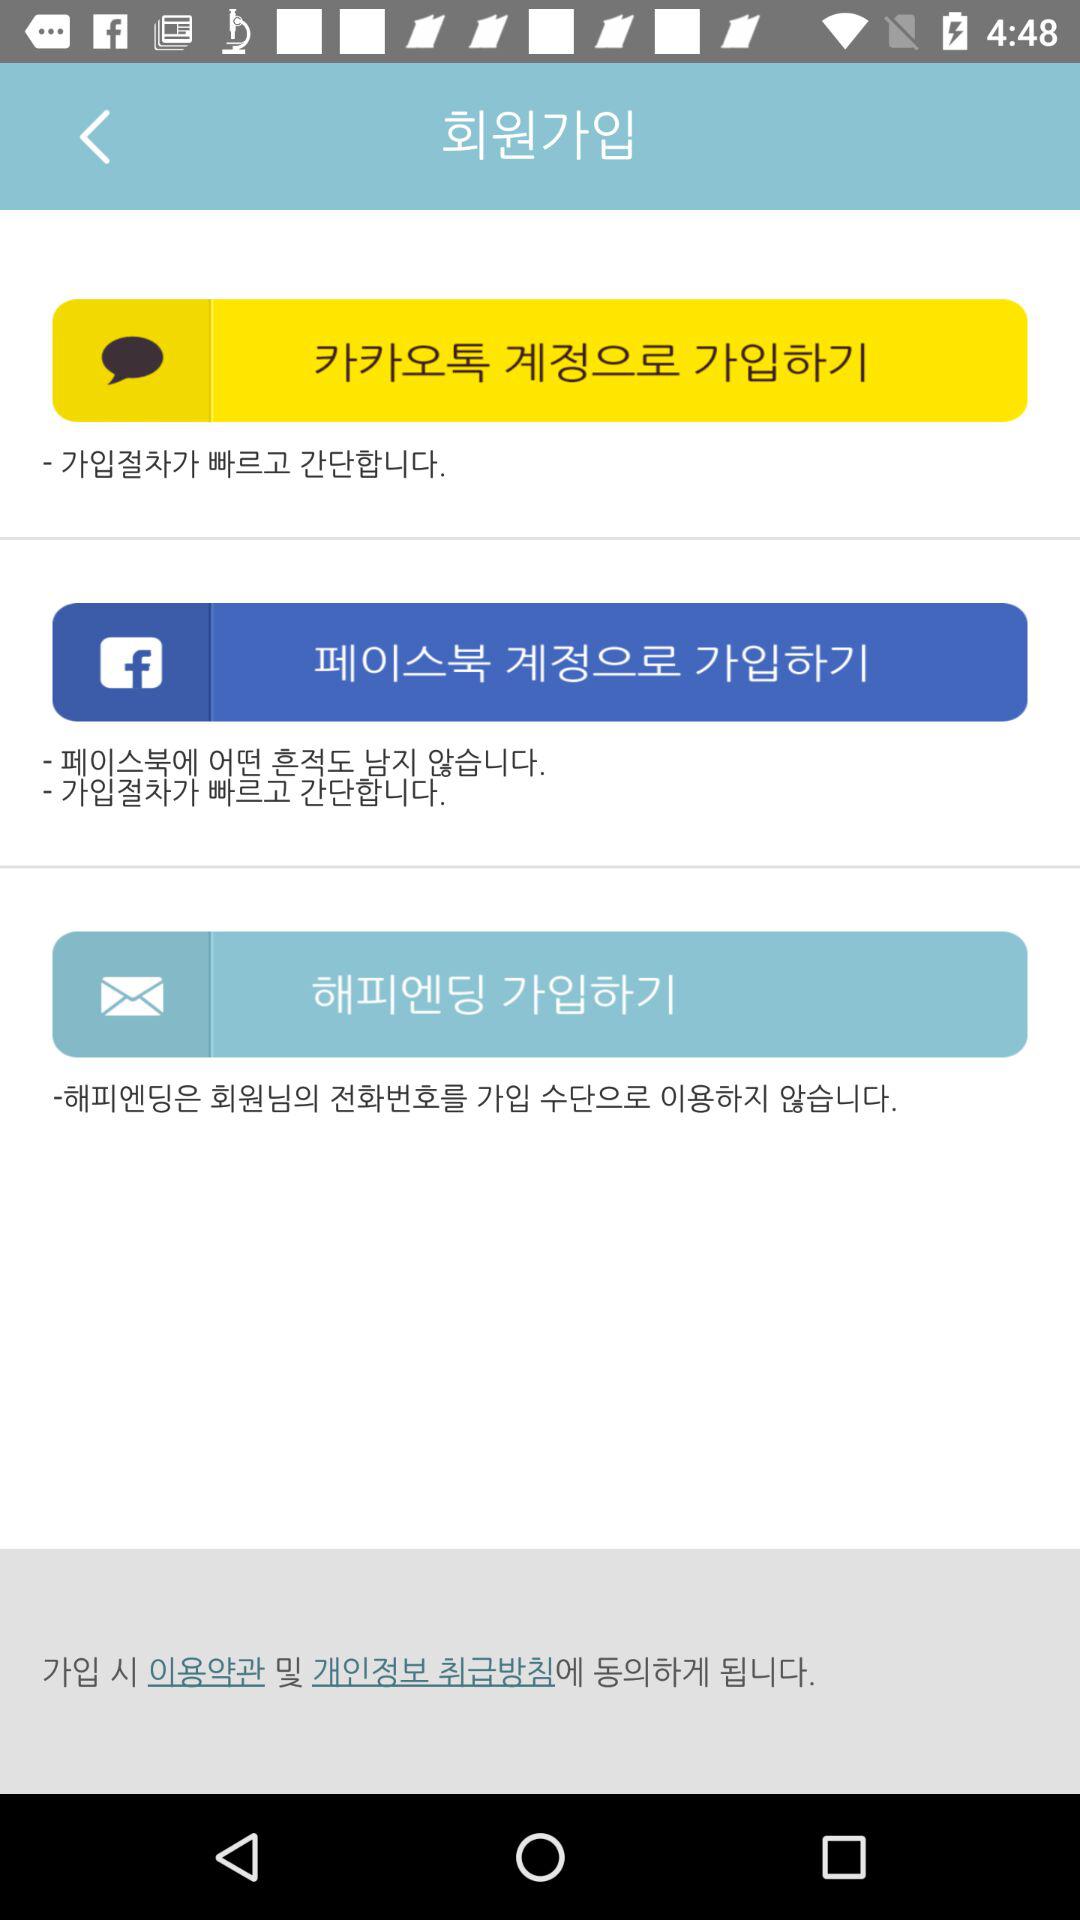  What do you see at coordinates (540, 360) in the screenshot?
I see `select the second text from top of the page` at bounding box center [540, 360].